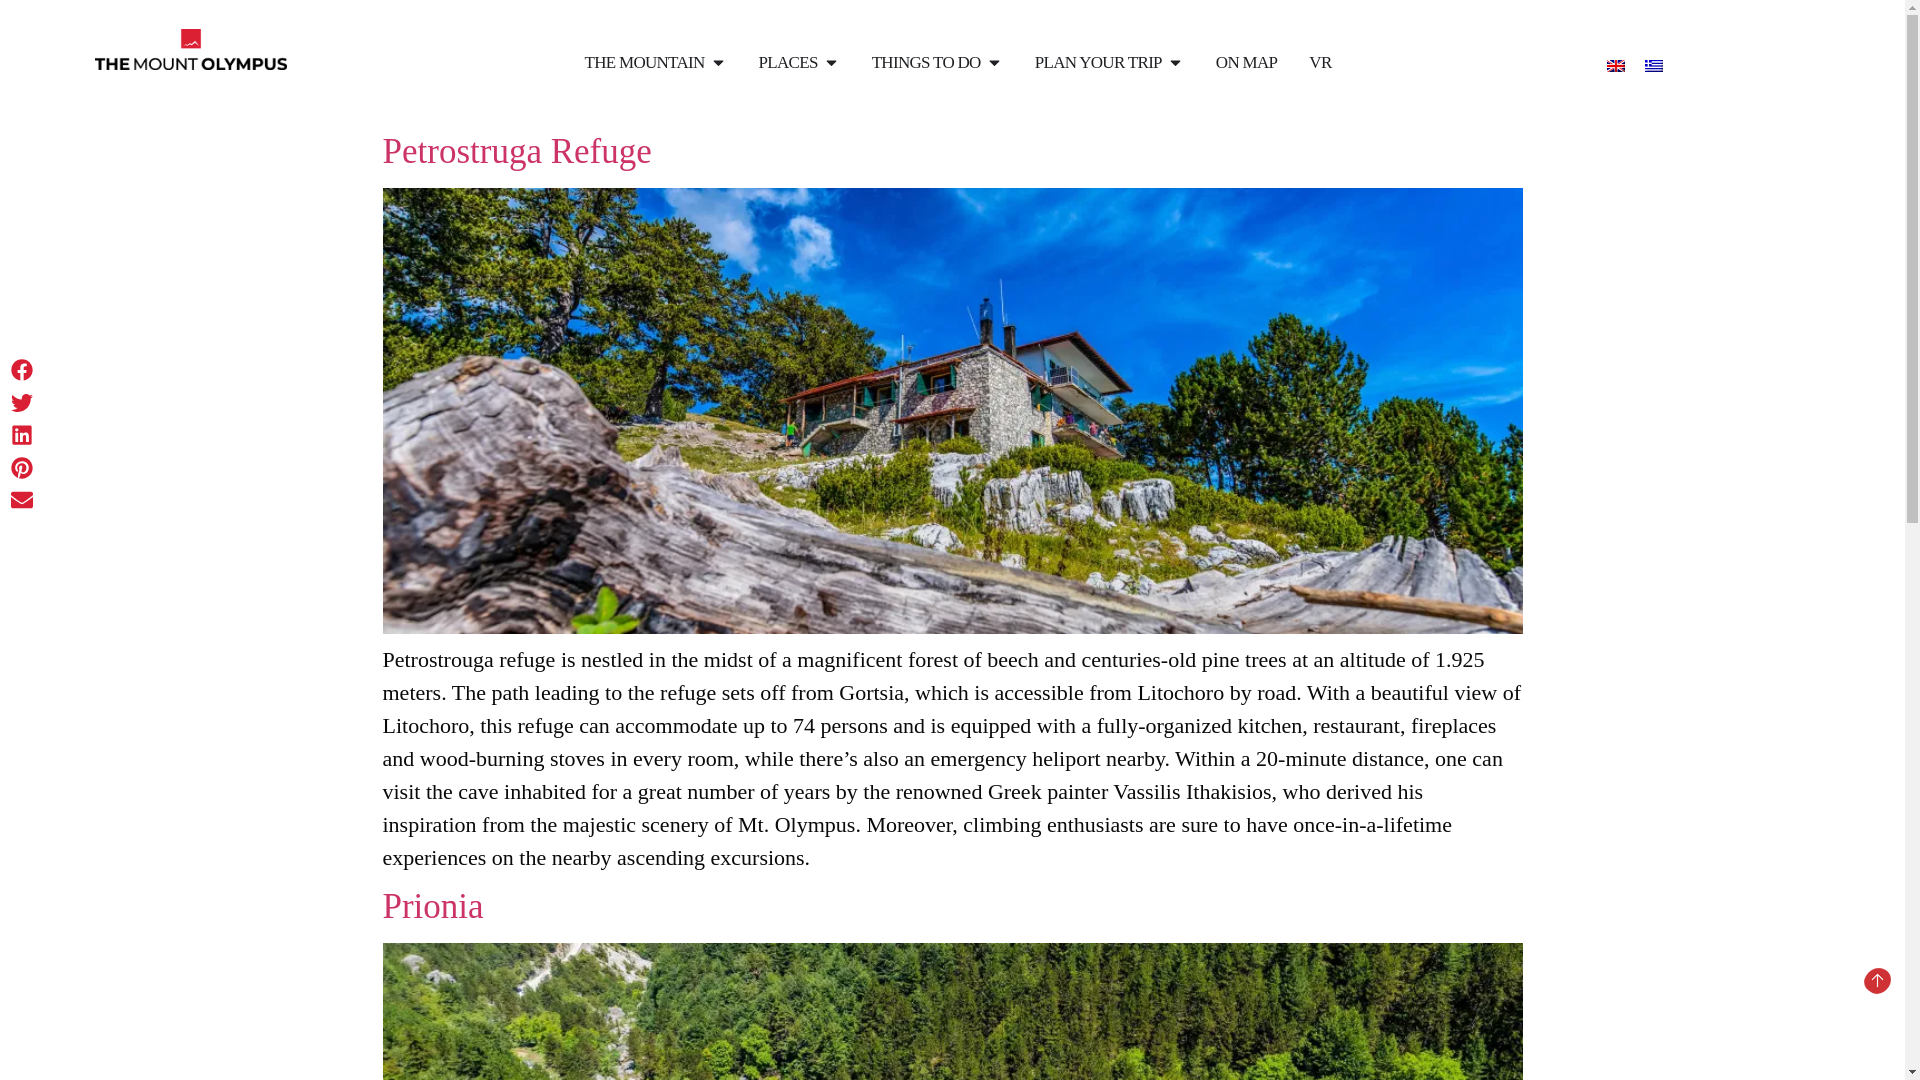 The width and height of the screenshot is (1920, 1080). Describe the element at coordinates (1098, 62) in the screenshot. I see `PLAN YOUR TRIP` at that location.